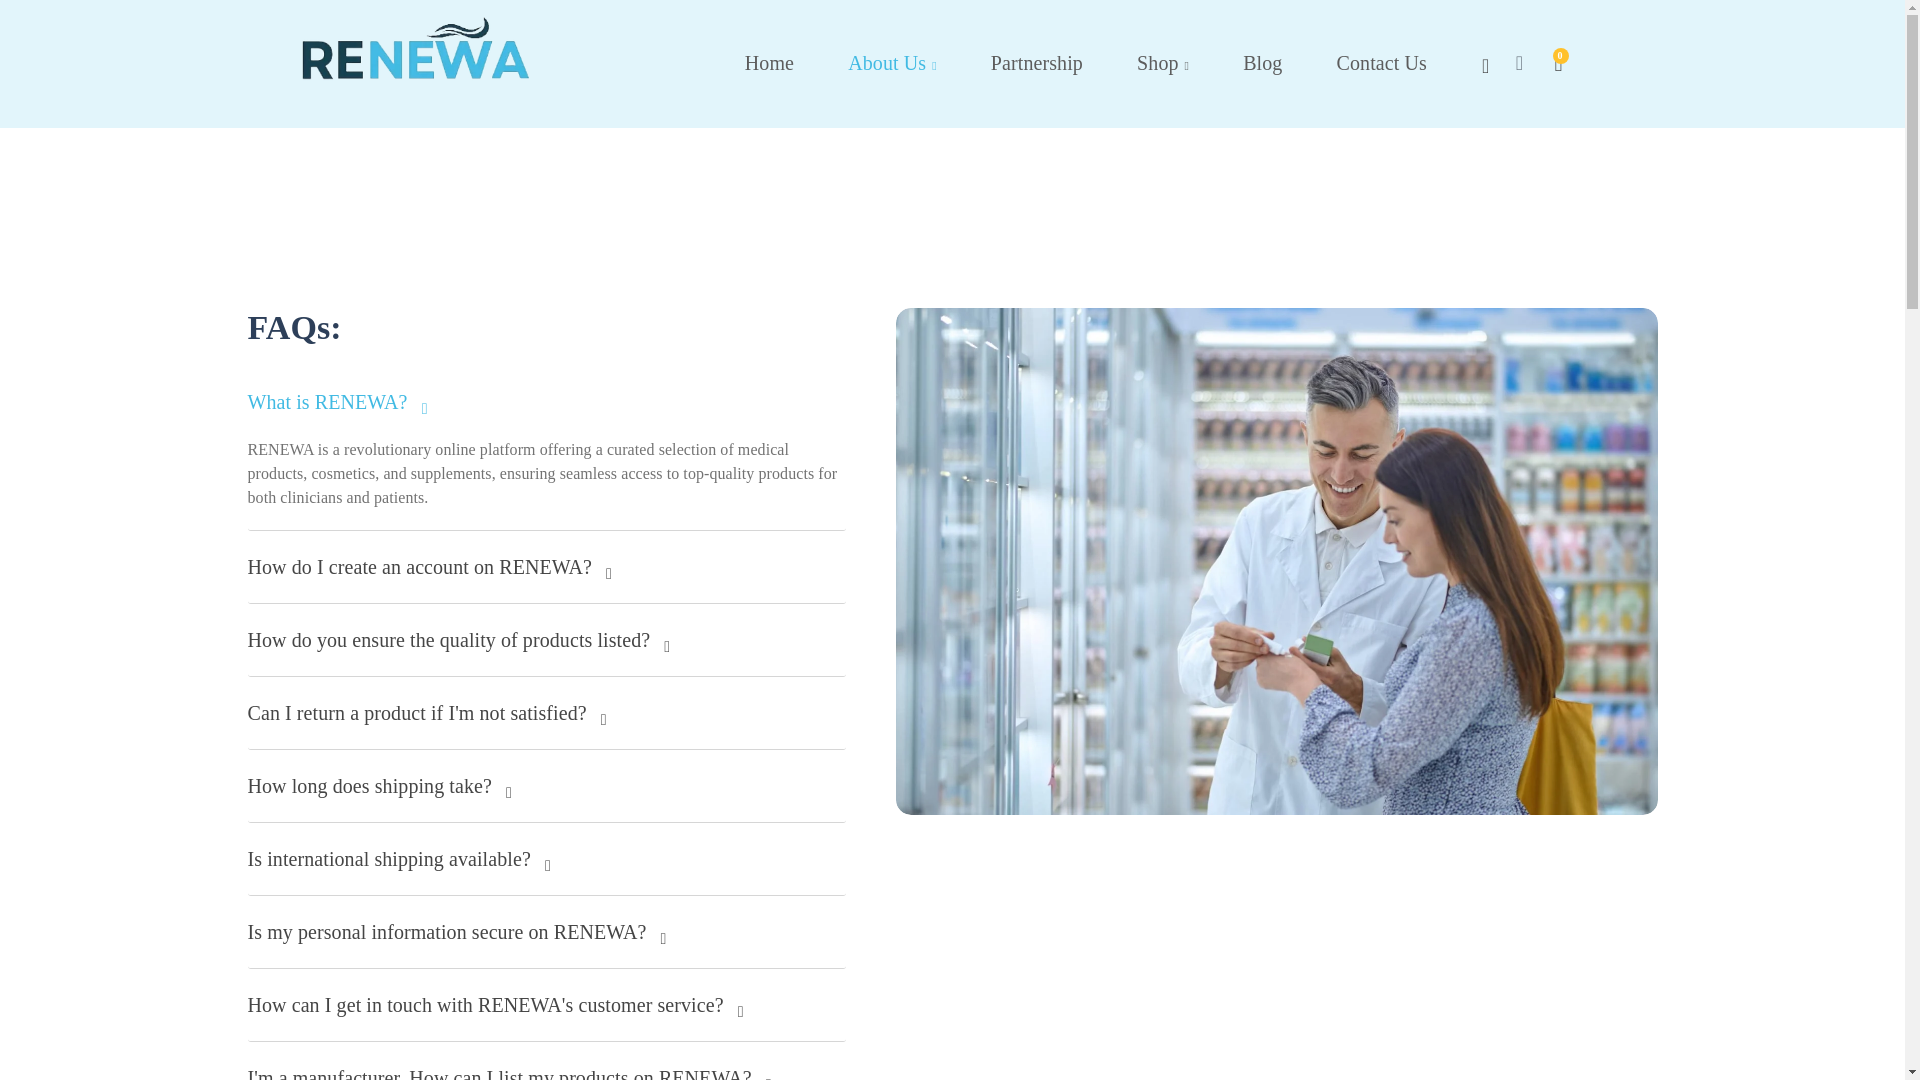  Describe the element at coordinates (892, 64) in the screenshot. I see `About Us` at that location.